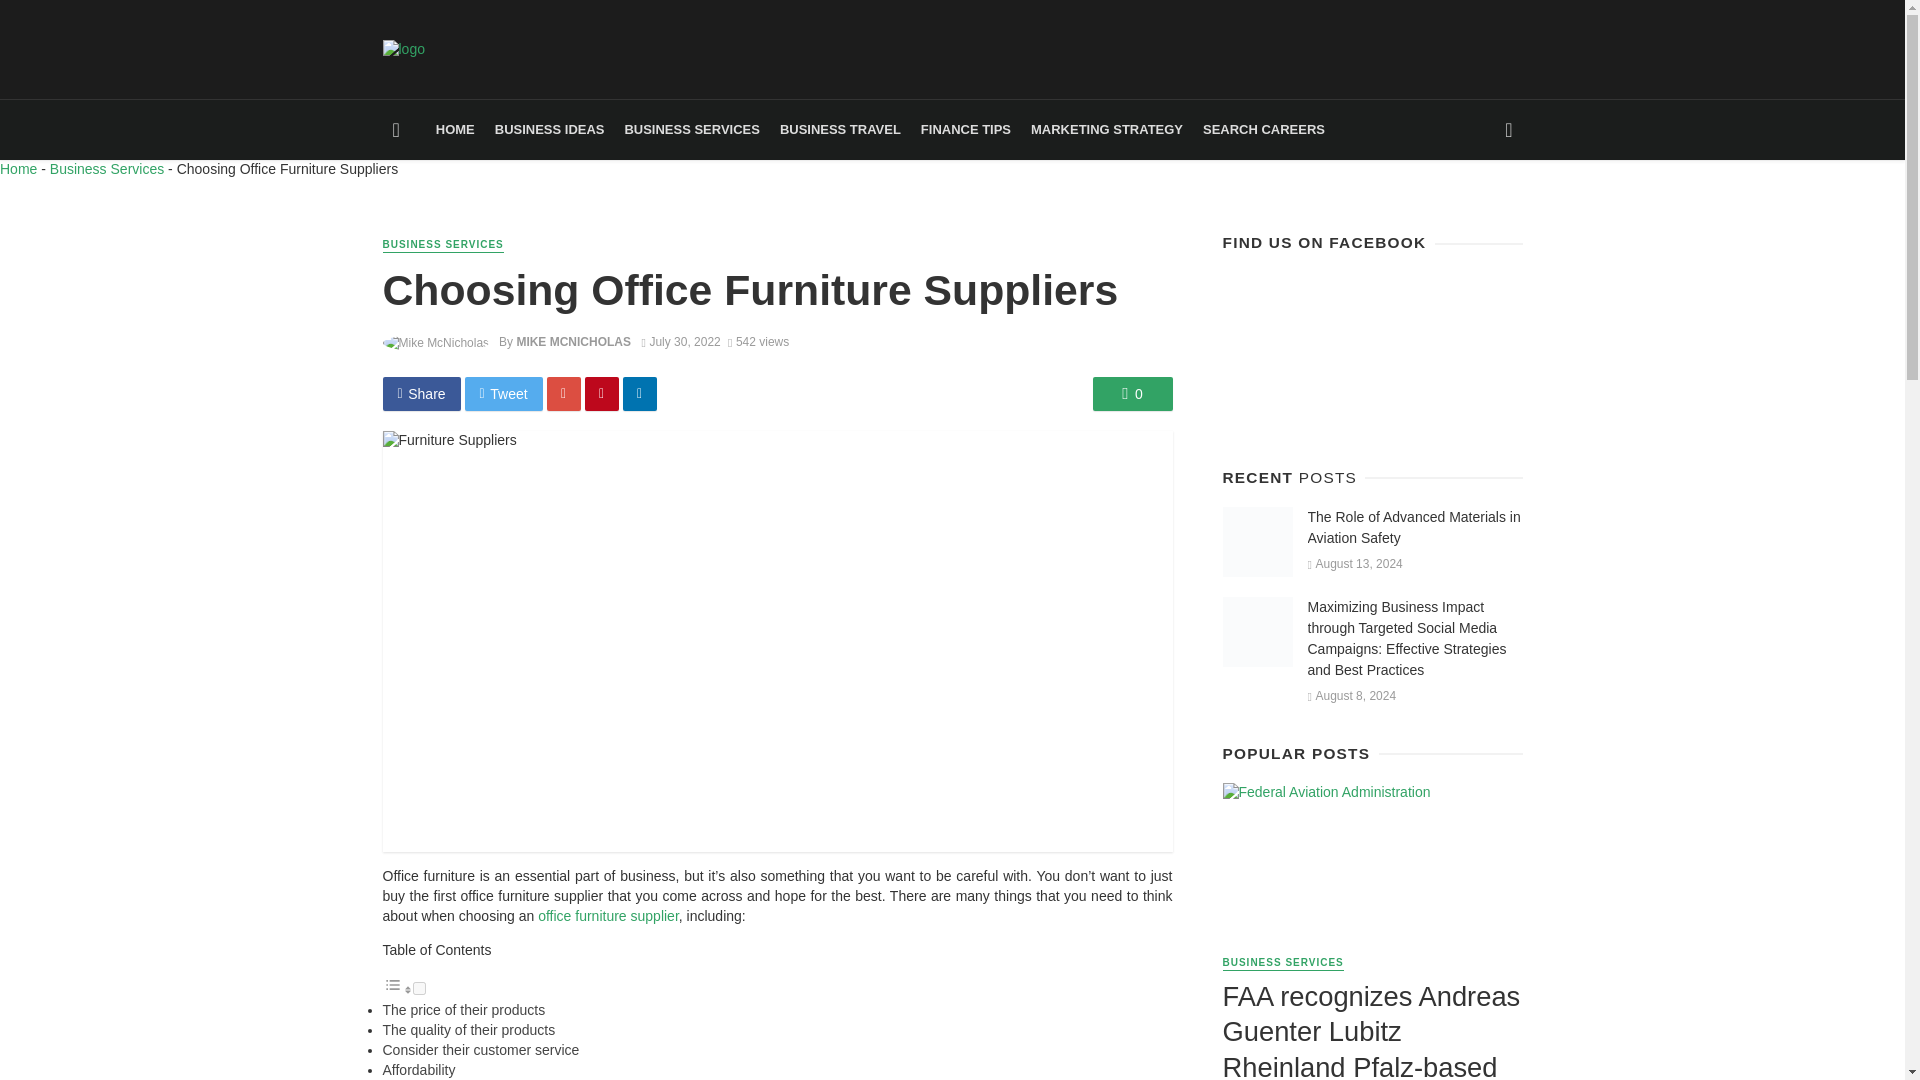 The width and height of the screenshot is (1920, 1080). Describe the element at coordinates (504, 394) in the screenshot. I see `Share on Twitter` at that location.